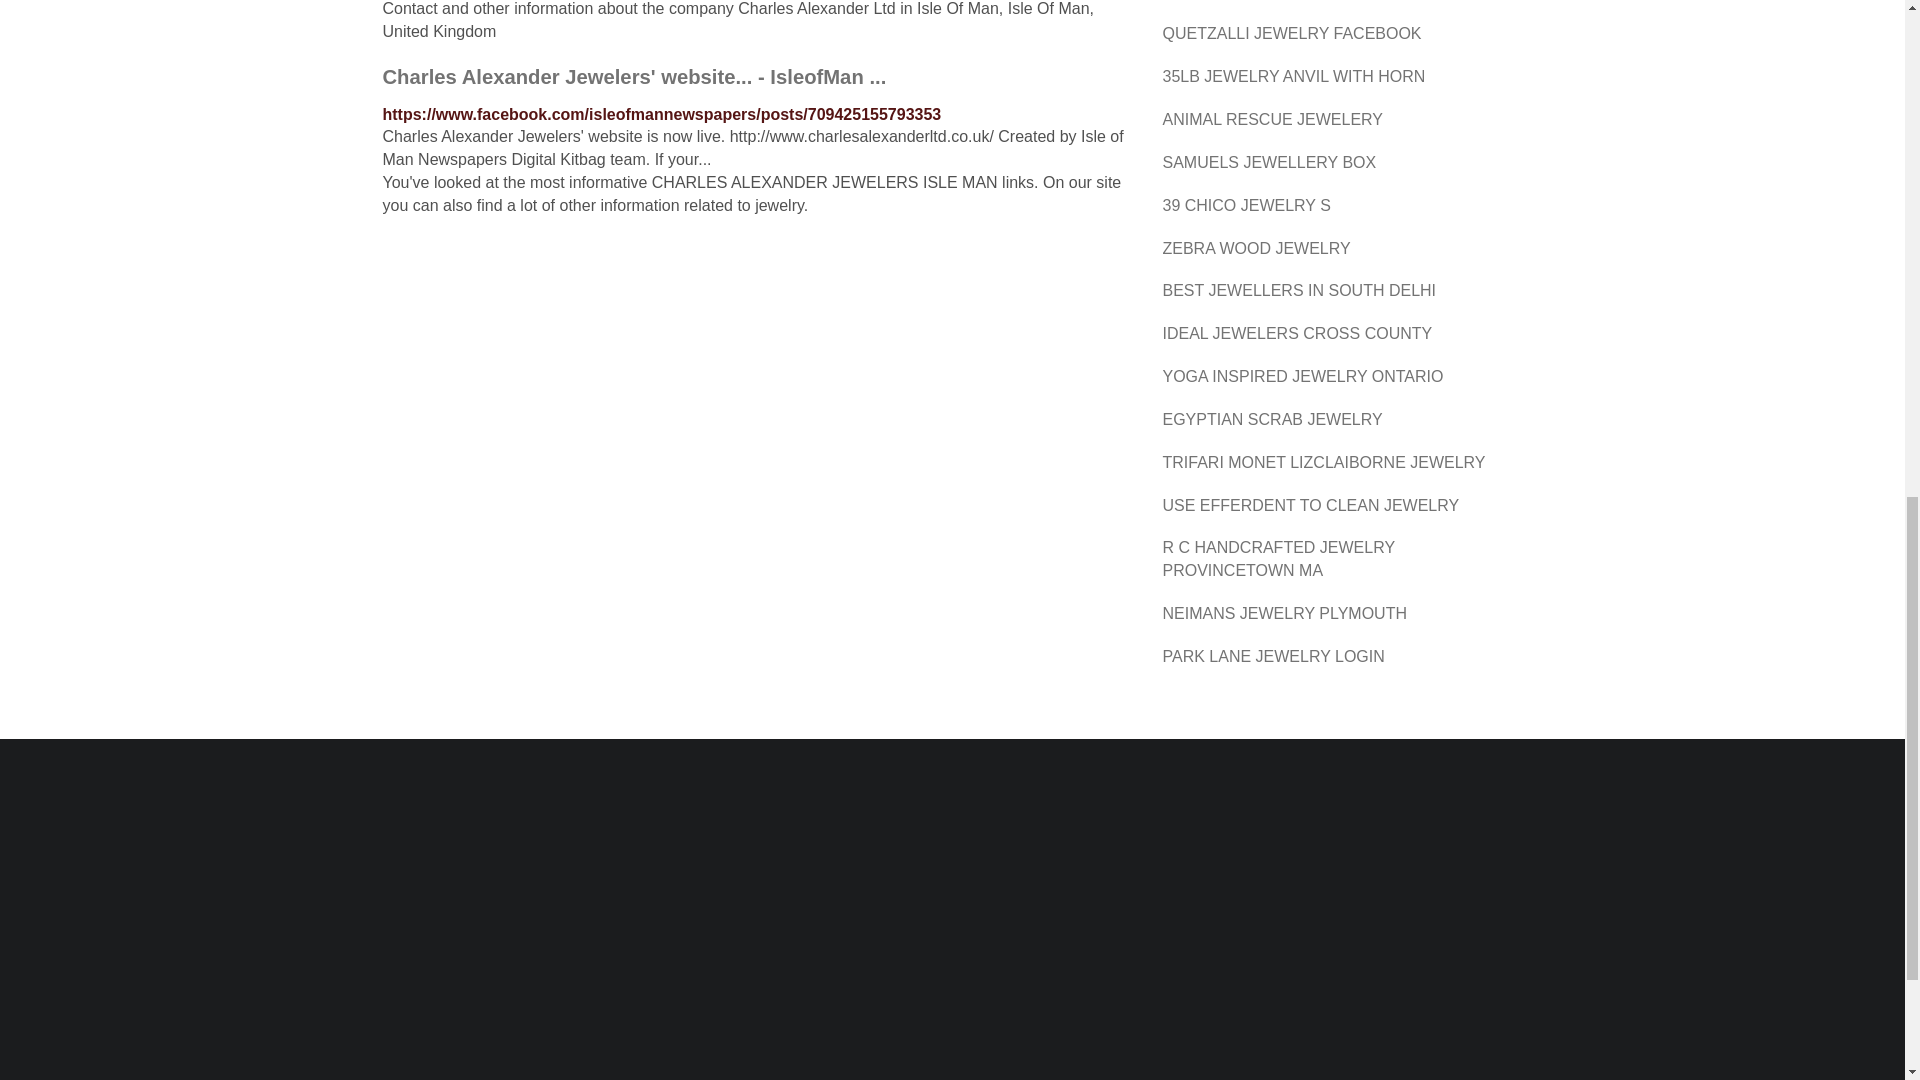  I want to click on IDEAL JEWELERS CROSS COUNTY, so click(1296, 334).